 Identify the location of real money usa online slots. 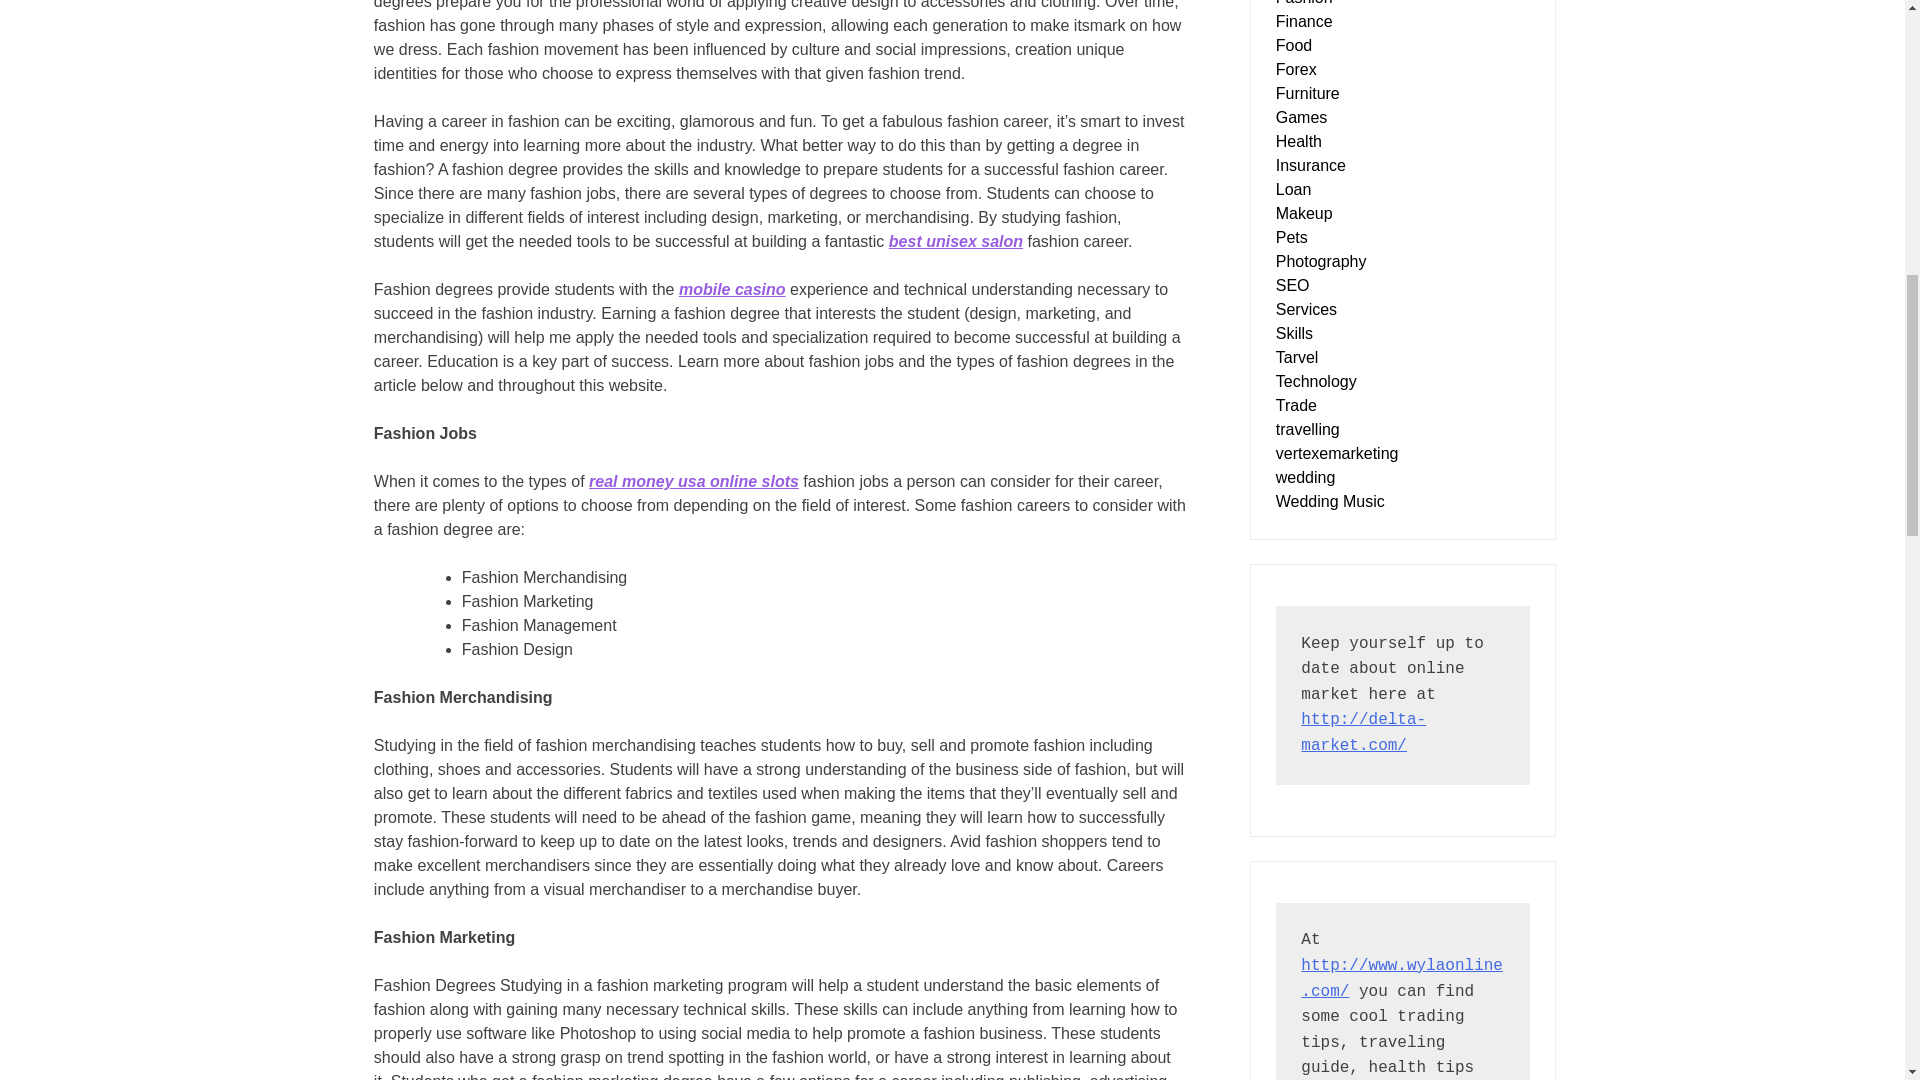
(694, 482).